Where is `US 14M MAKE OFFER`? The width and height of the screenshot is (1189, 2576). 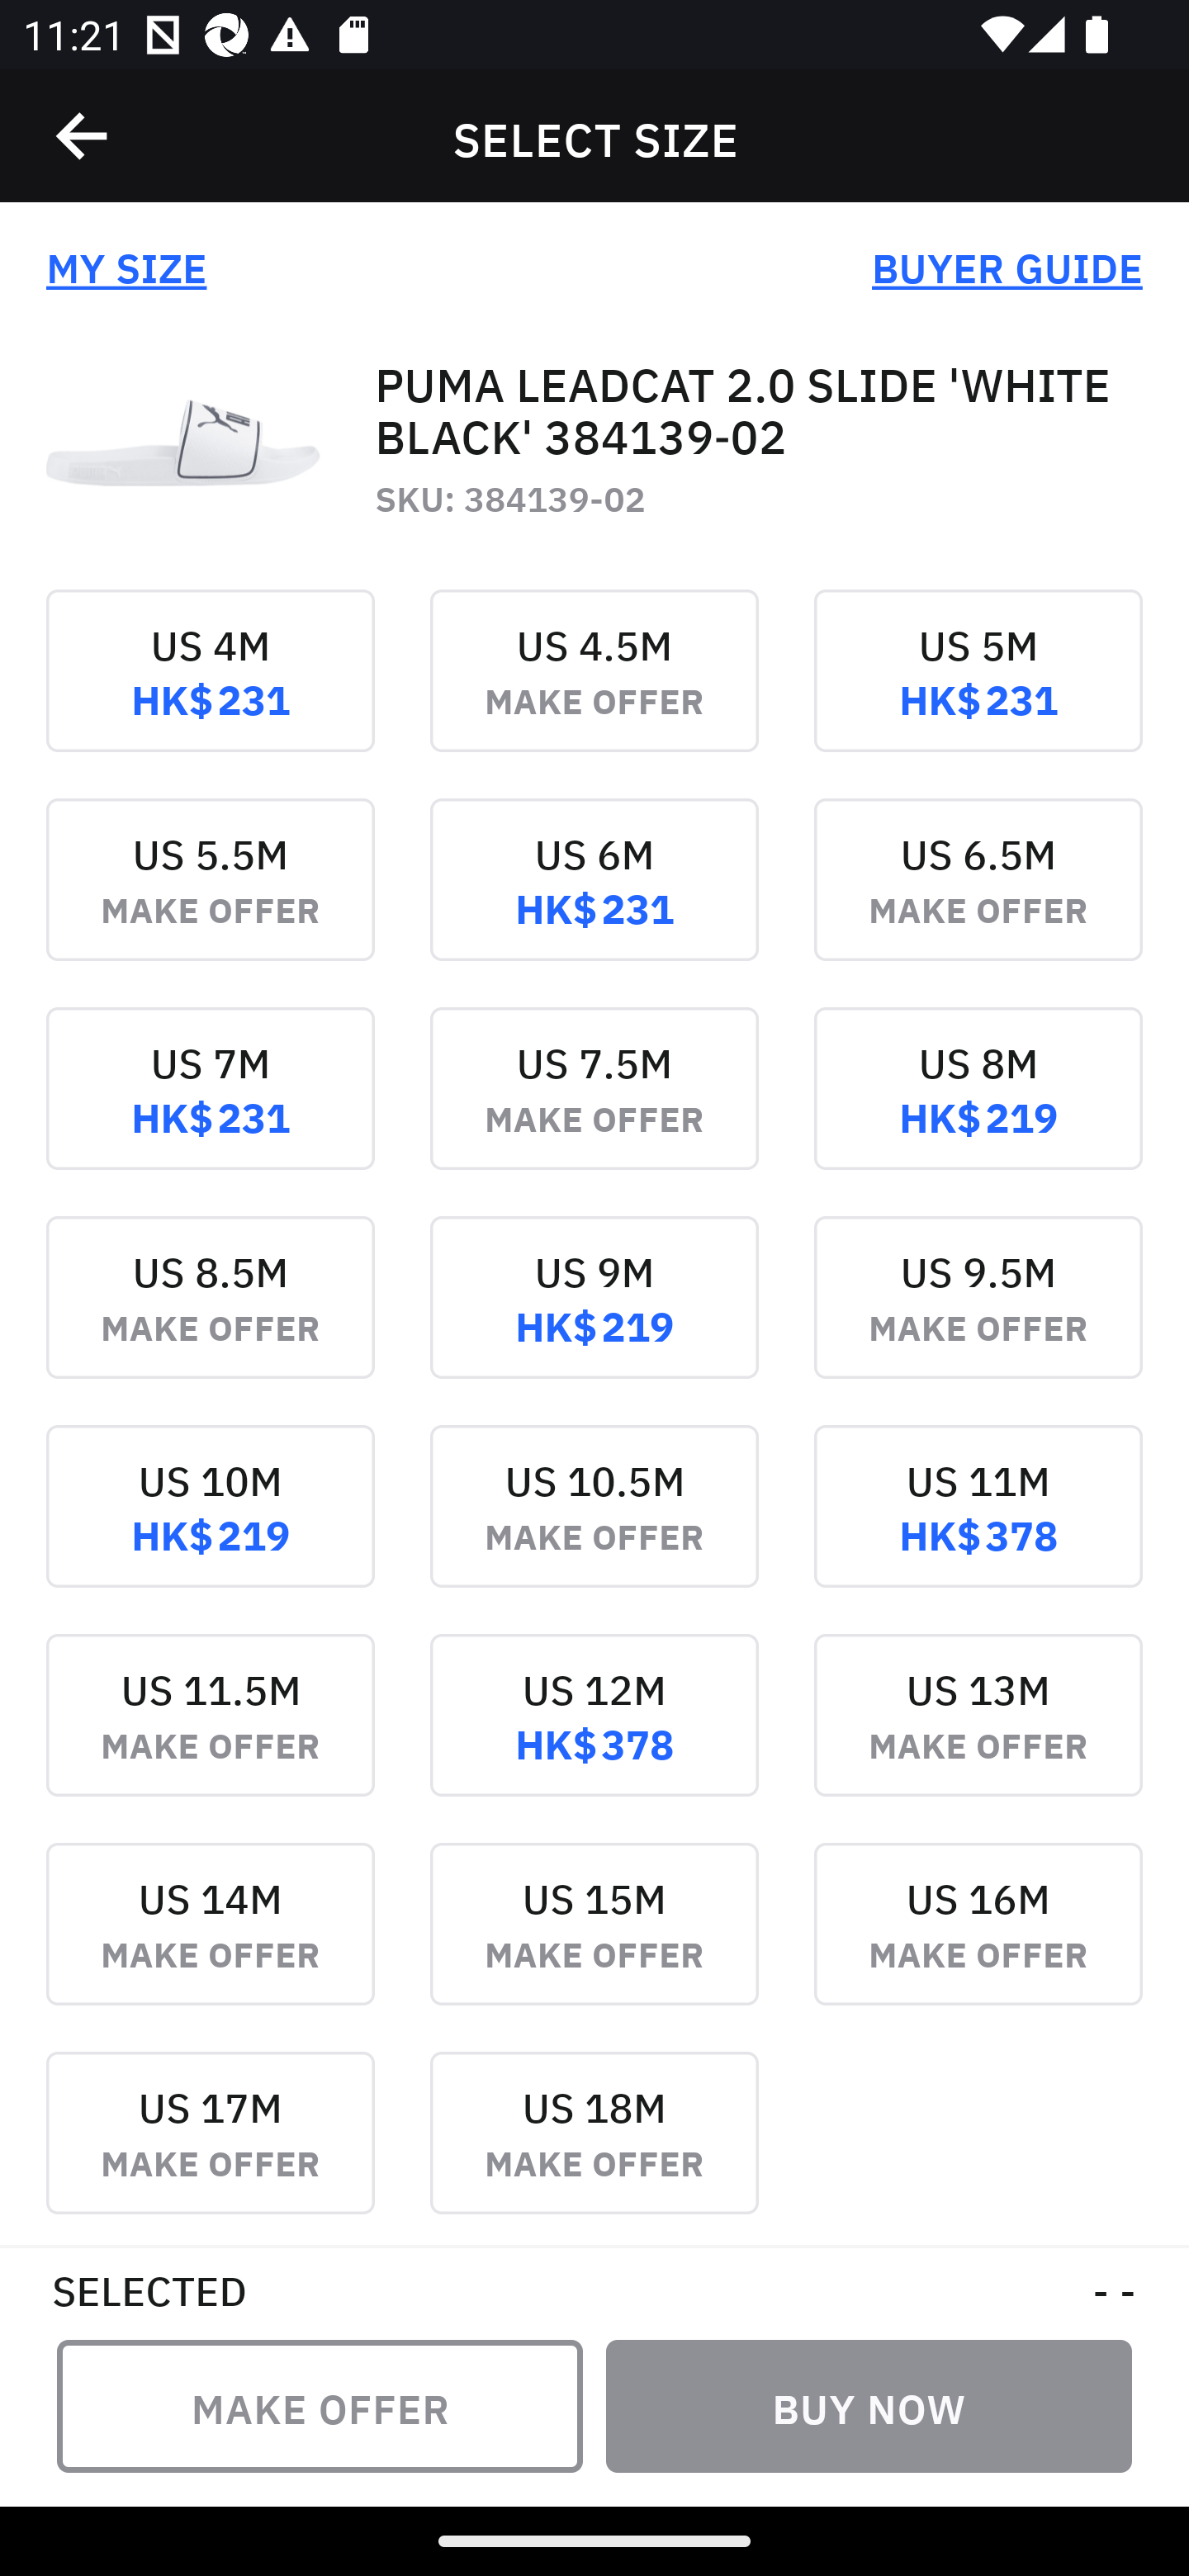
US 14M MAKE OFFER is located at coordinates (210, 1945).